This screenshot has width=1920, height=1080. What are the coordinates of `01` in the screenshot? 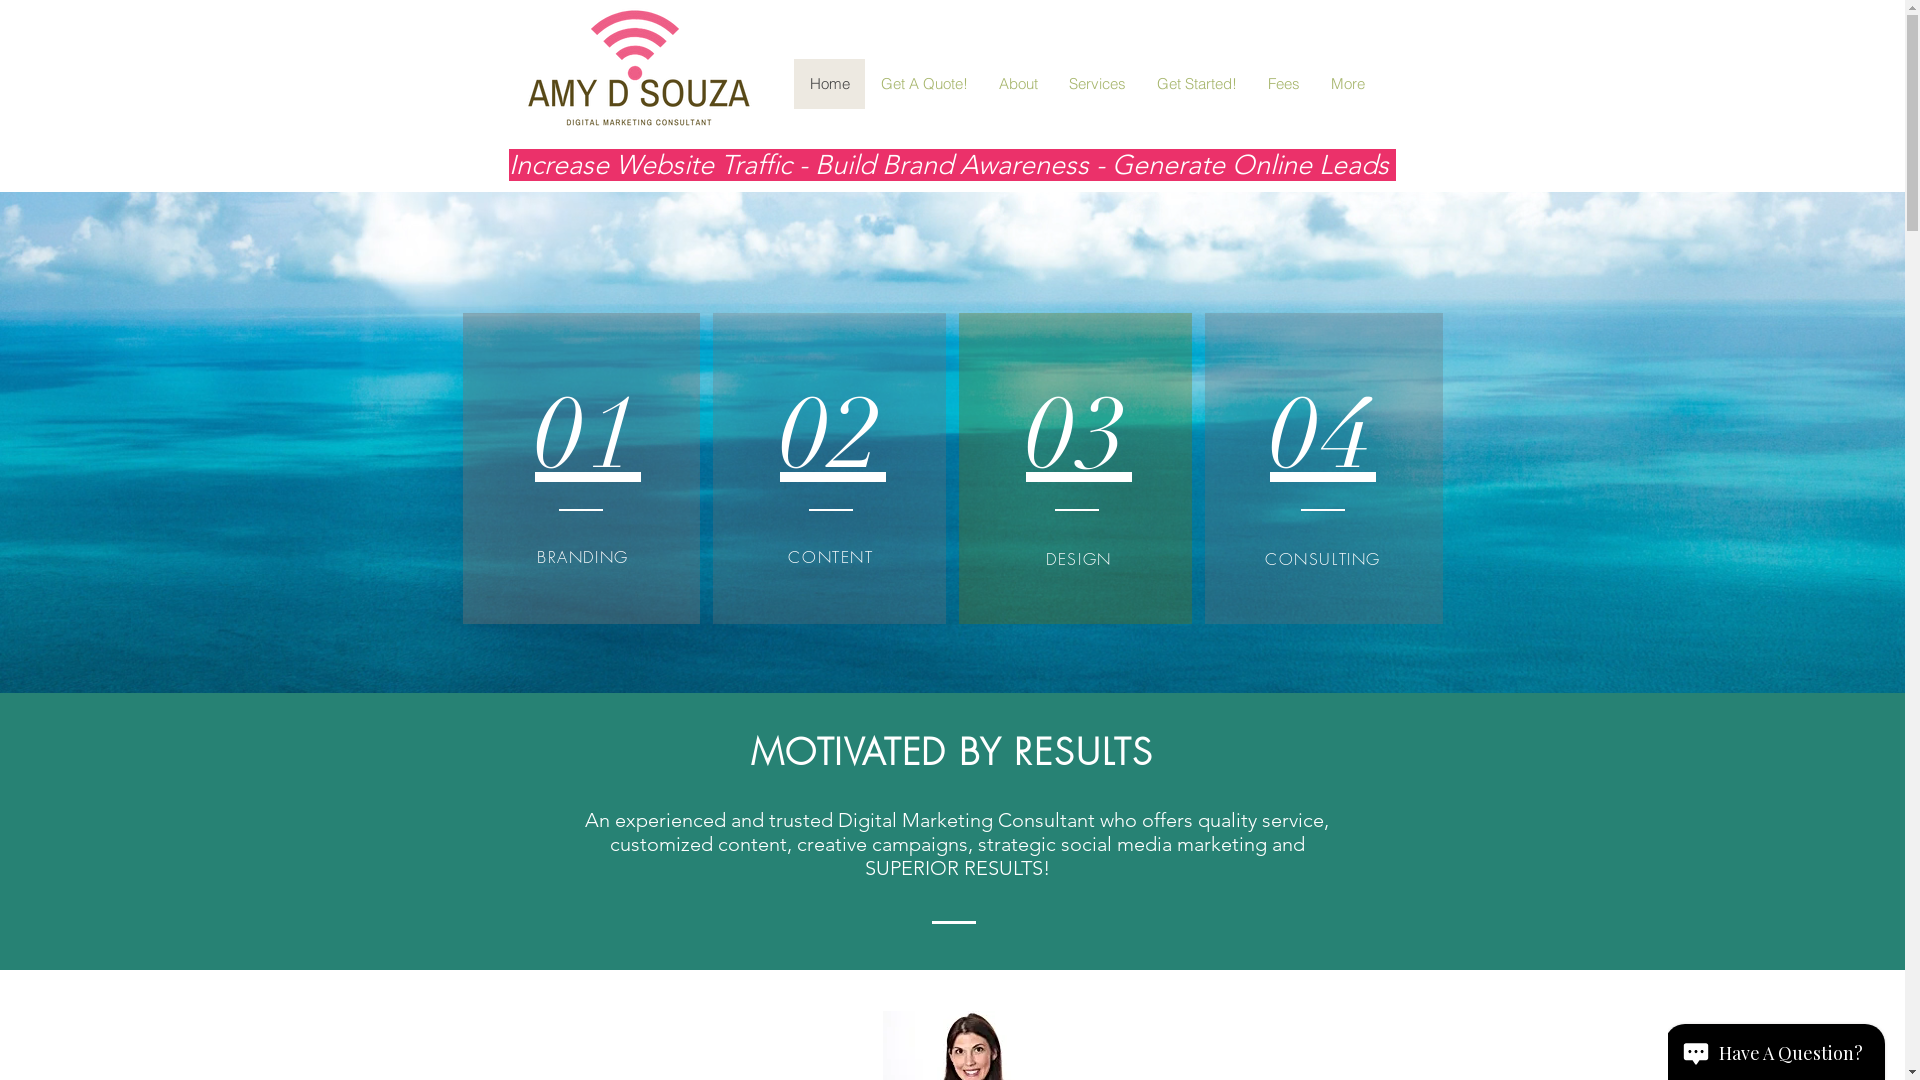 It's located at (588, 426).